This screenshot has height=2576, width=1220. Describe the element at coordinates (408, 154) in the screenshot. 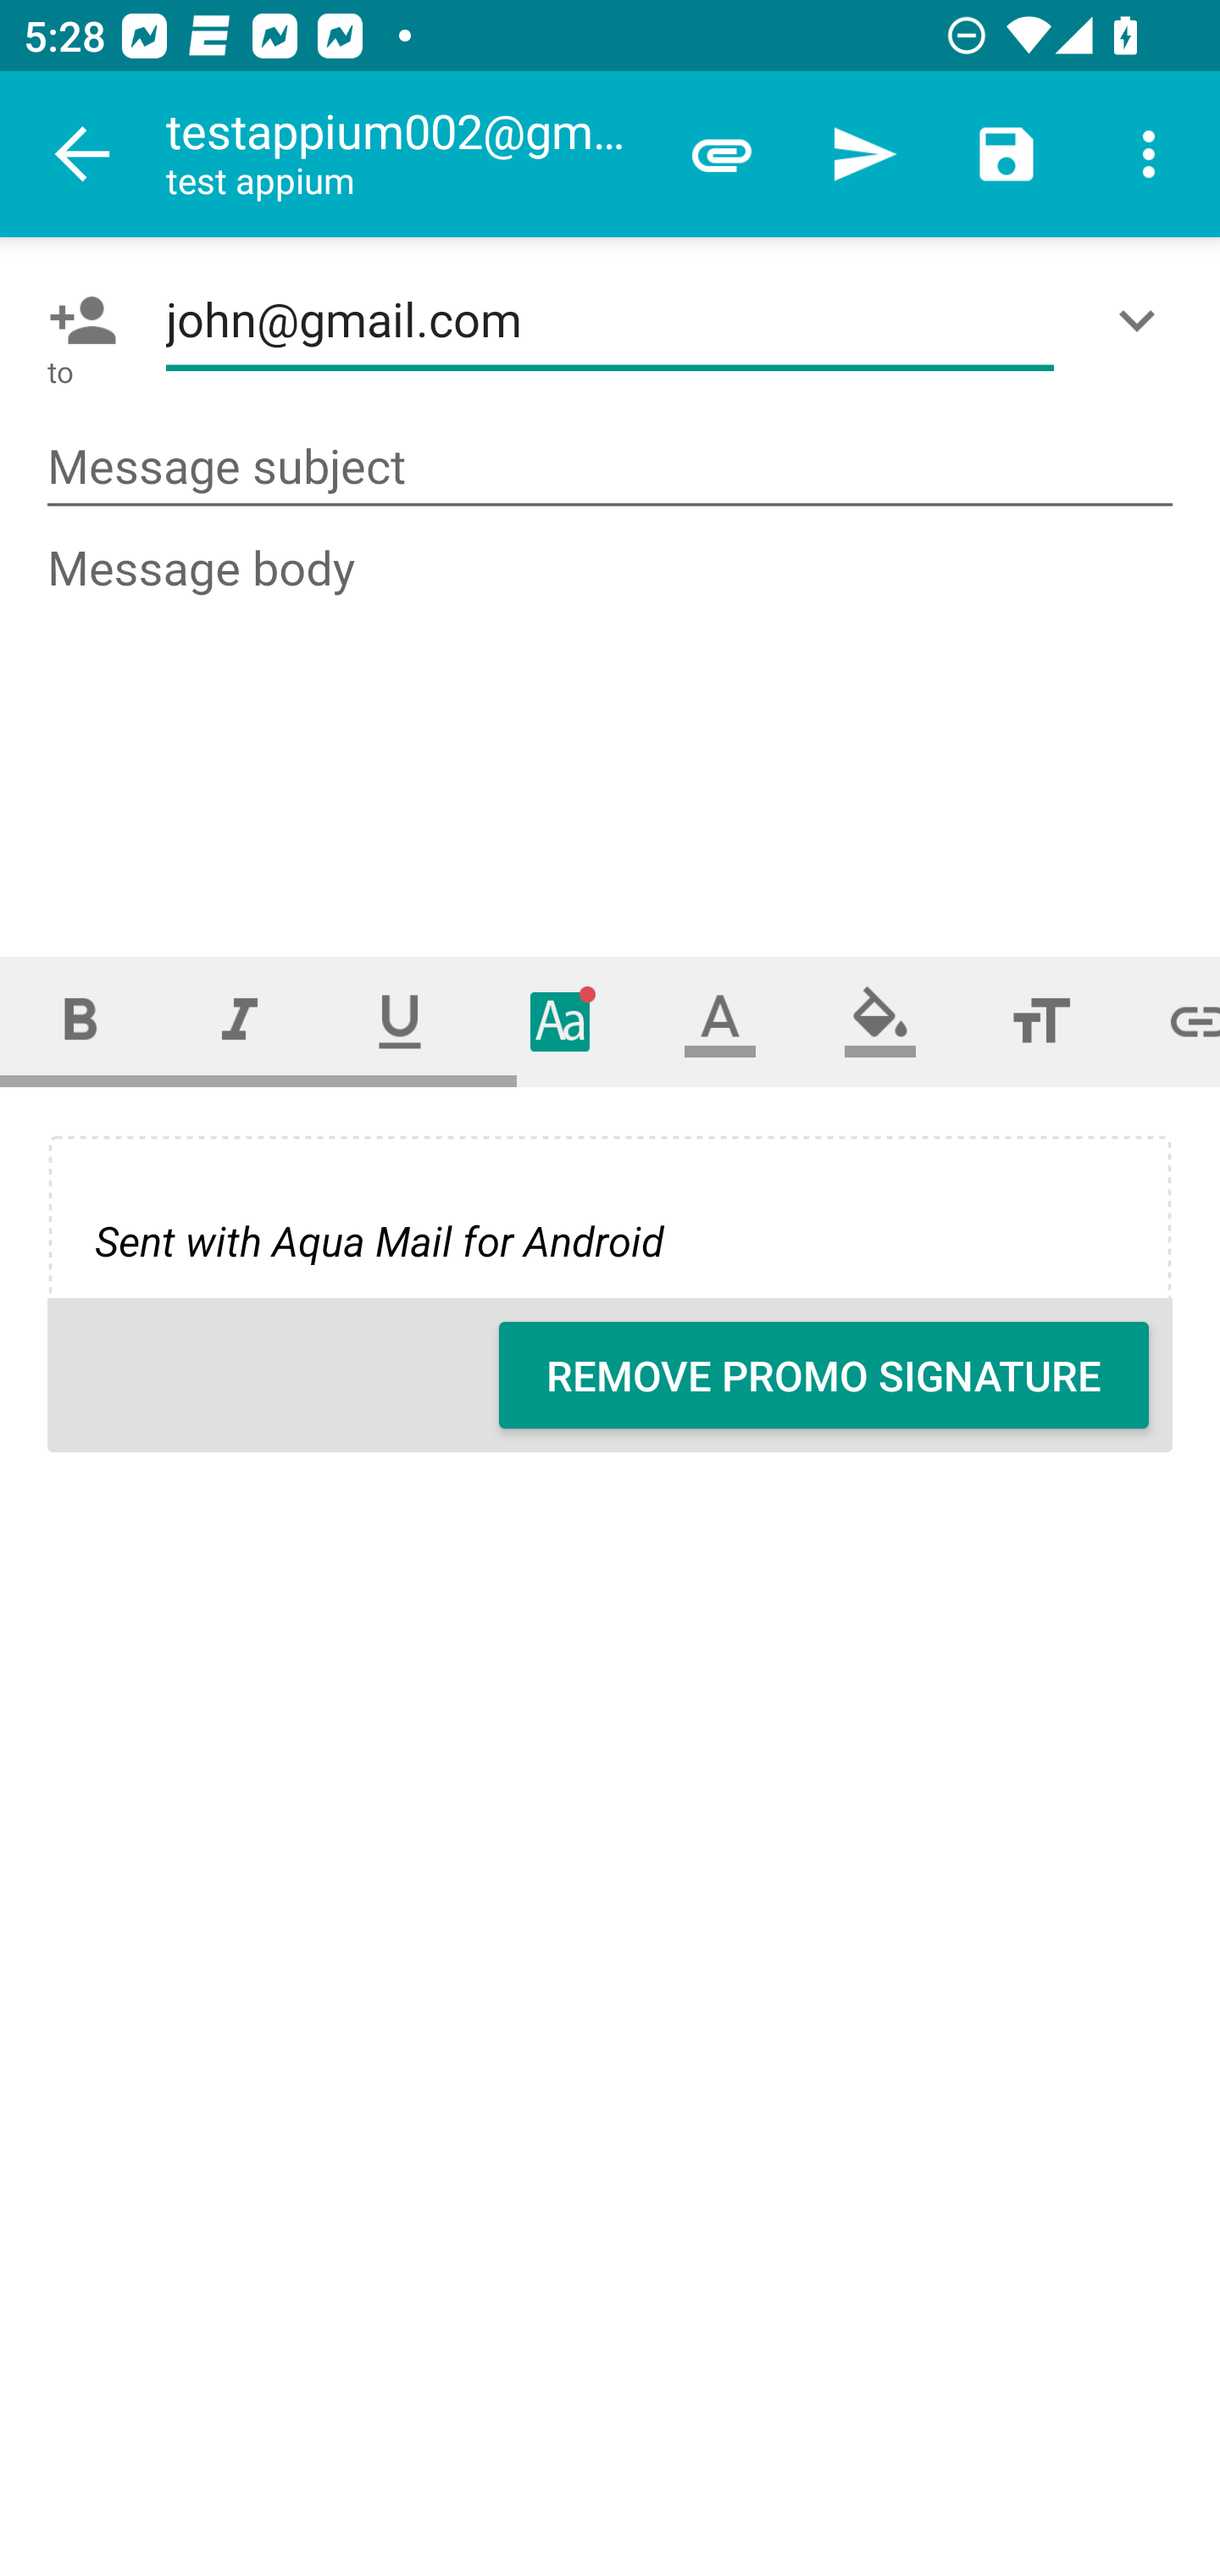

I see `testappium002@gmail.com test appium` at that location.